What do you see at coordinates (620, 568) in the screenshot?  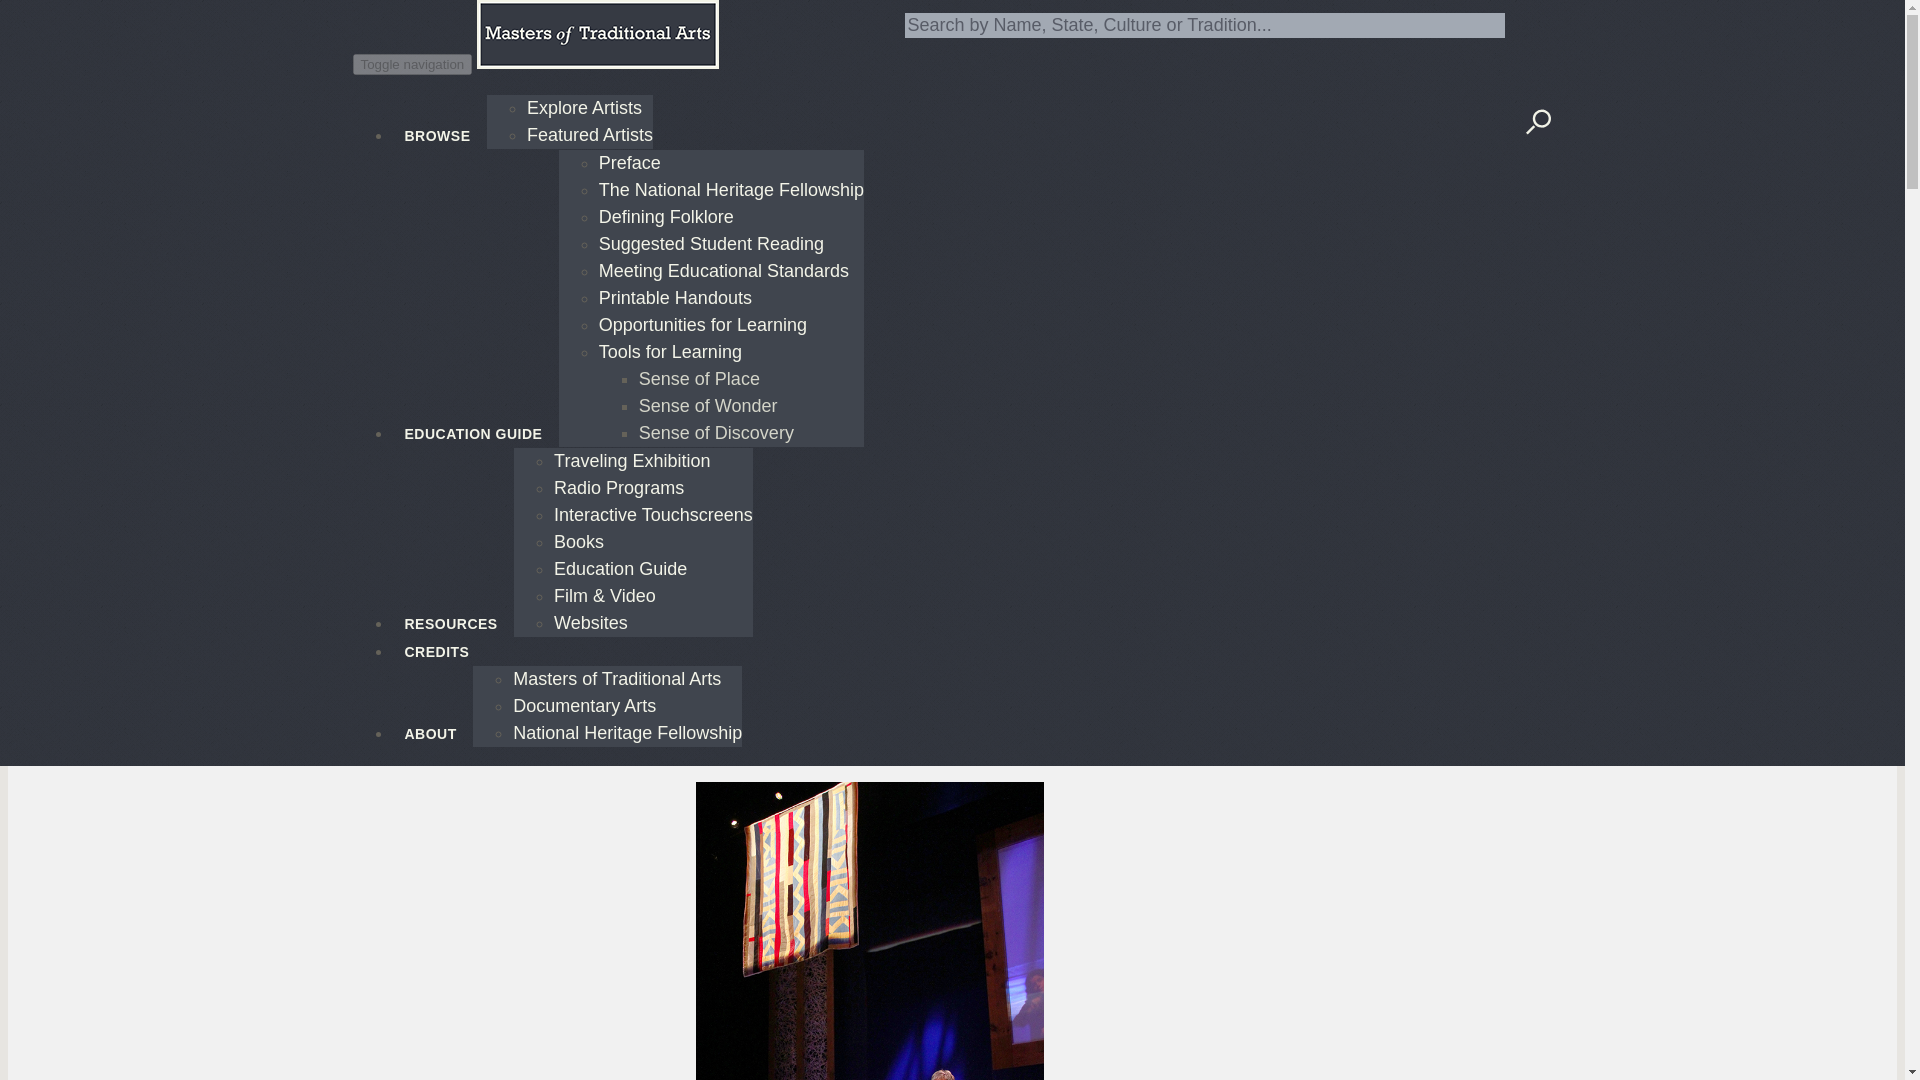 I see `Education Guide` at bounding box center [620, 568].